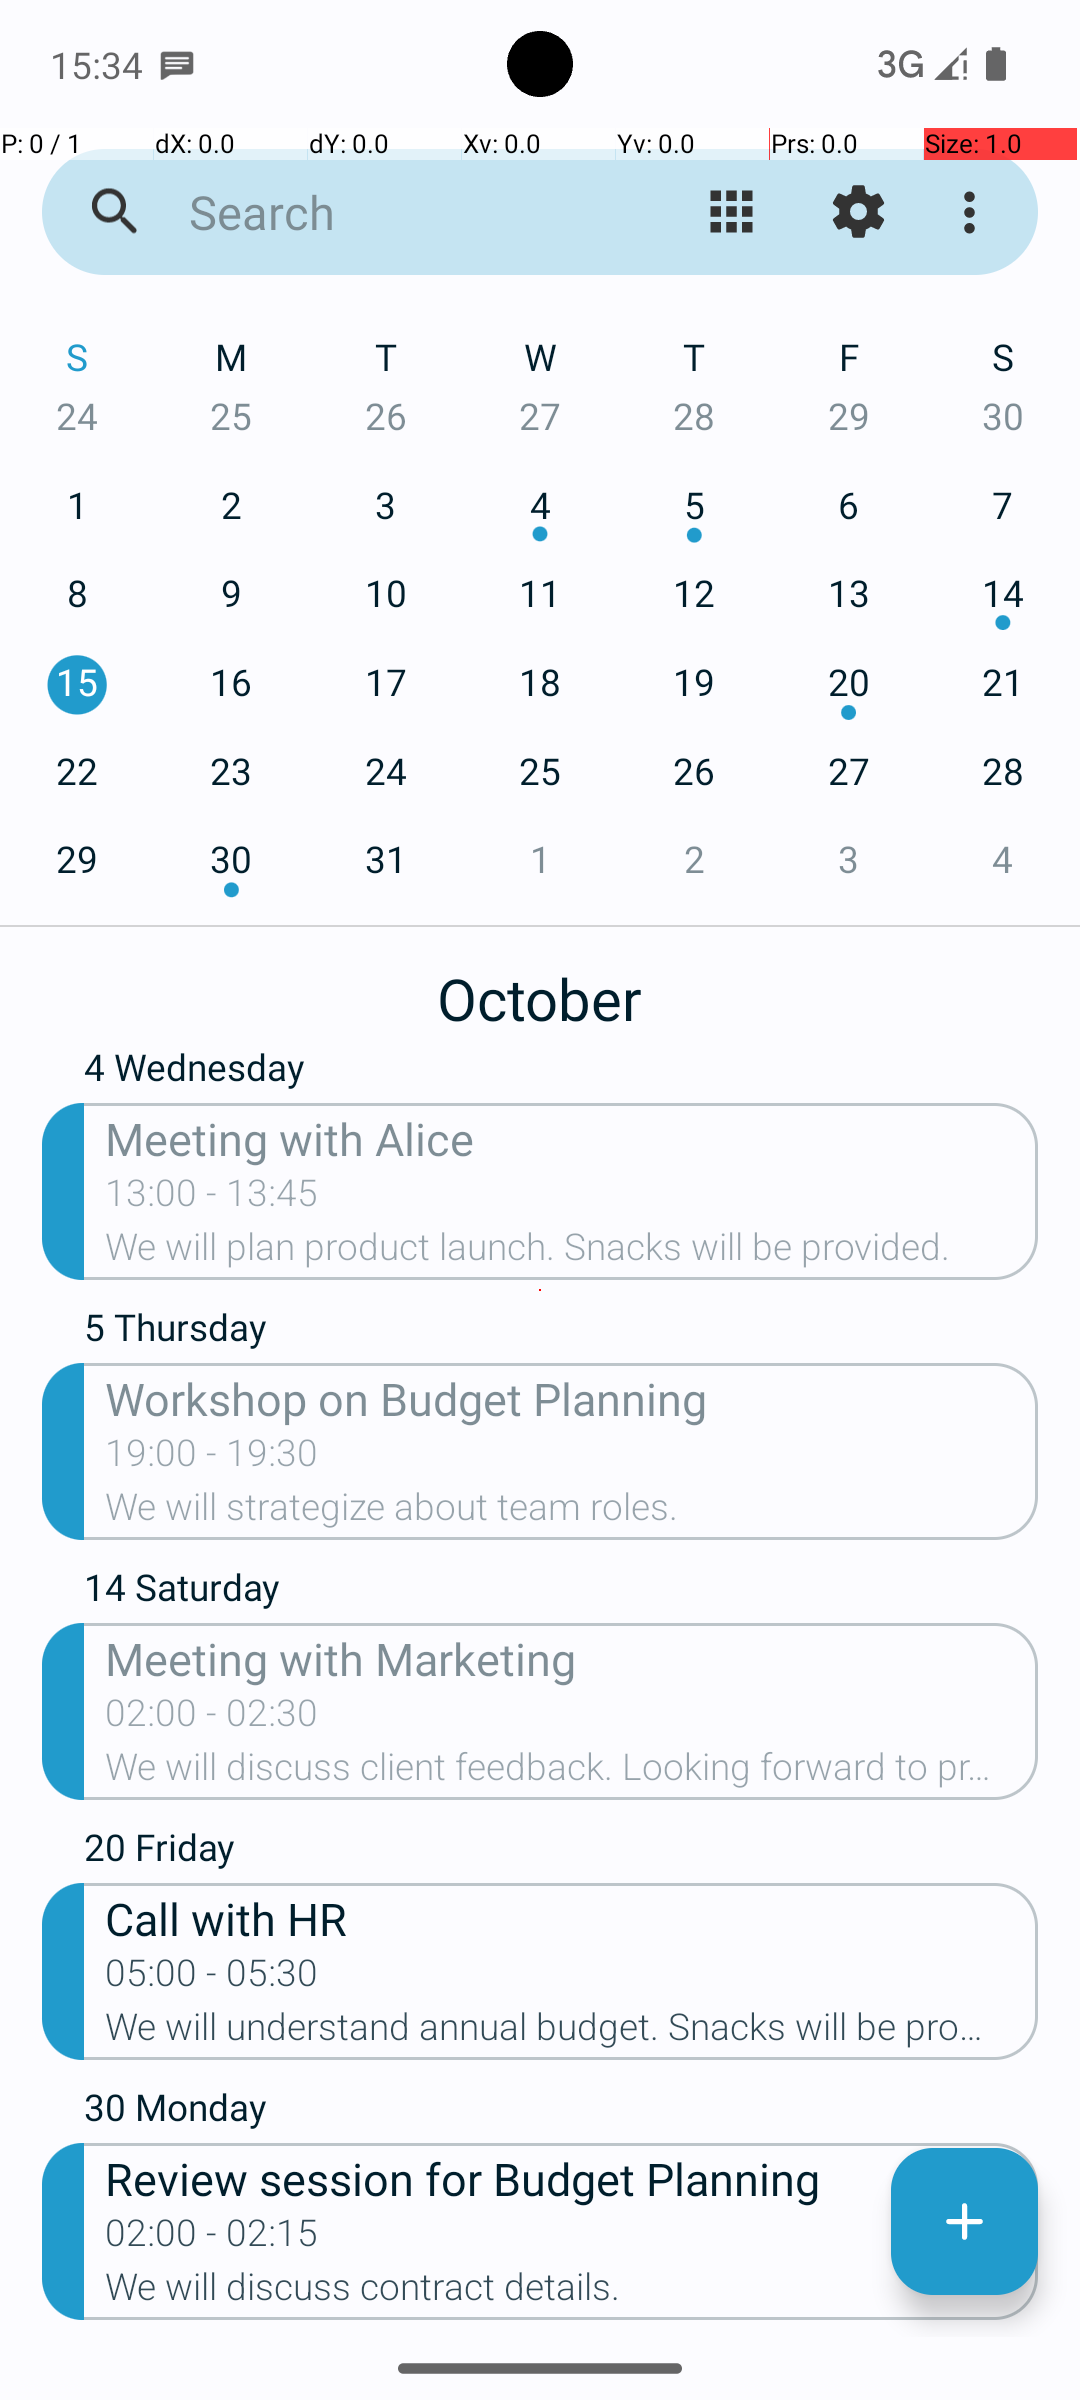  Describe the element at coordinates (572, 2178) in the screenshot. I see `Review session for Budget Planning` at that location.